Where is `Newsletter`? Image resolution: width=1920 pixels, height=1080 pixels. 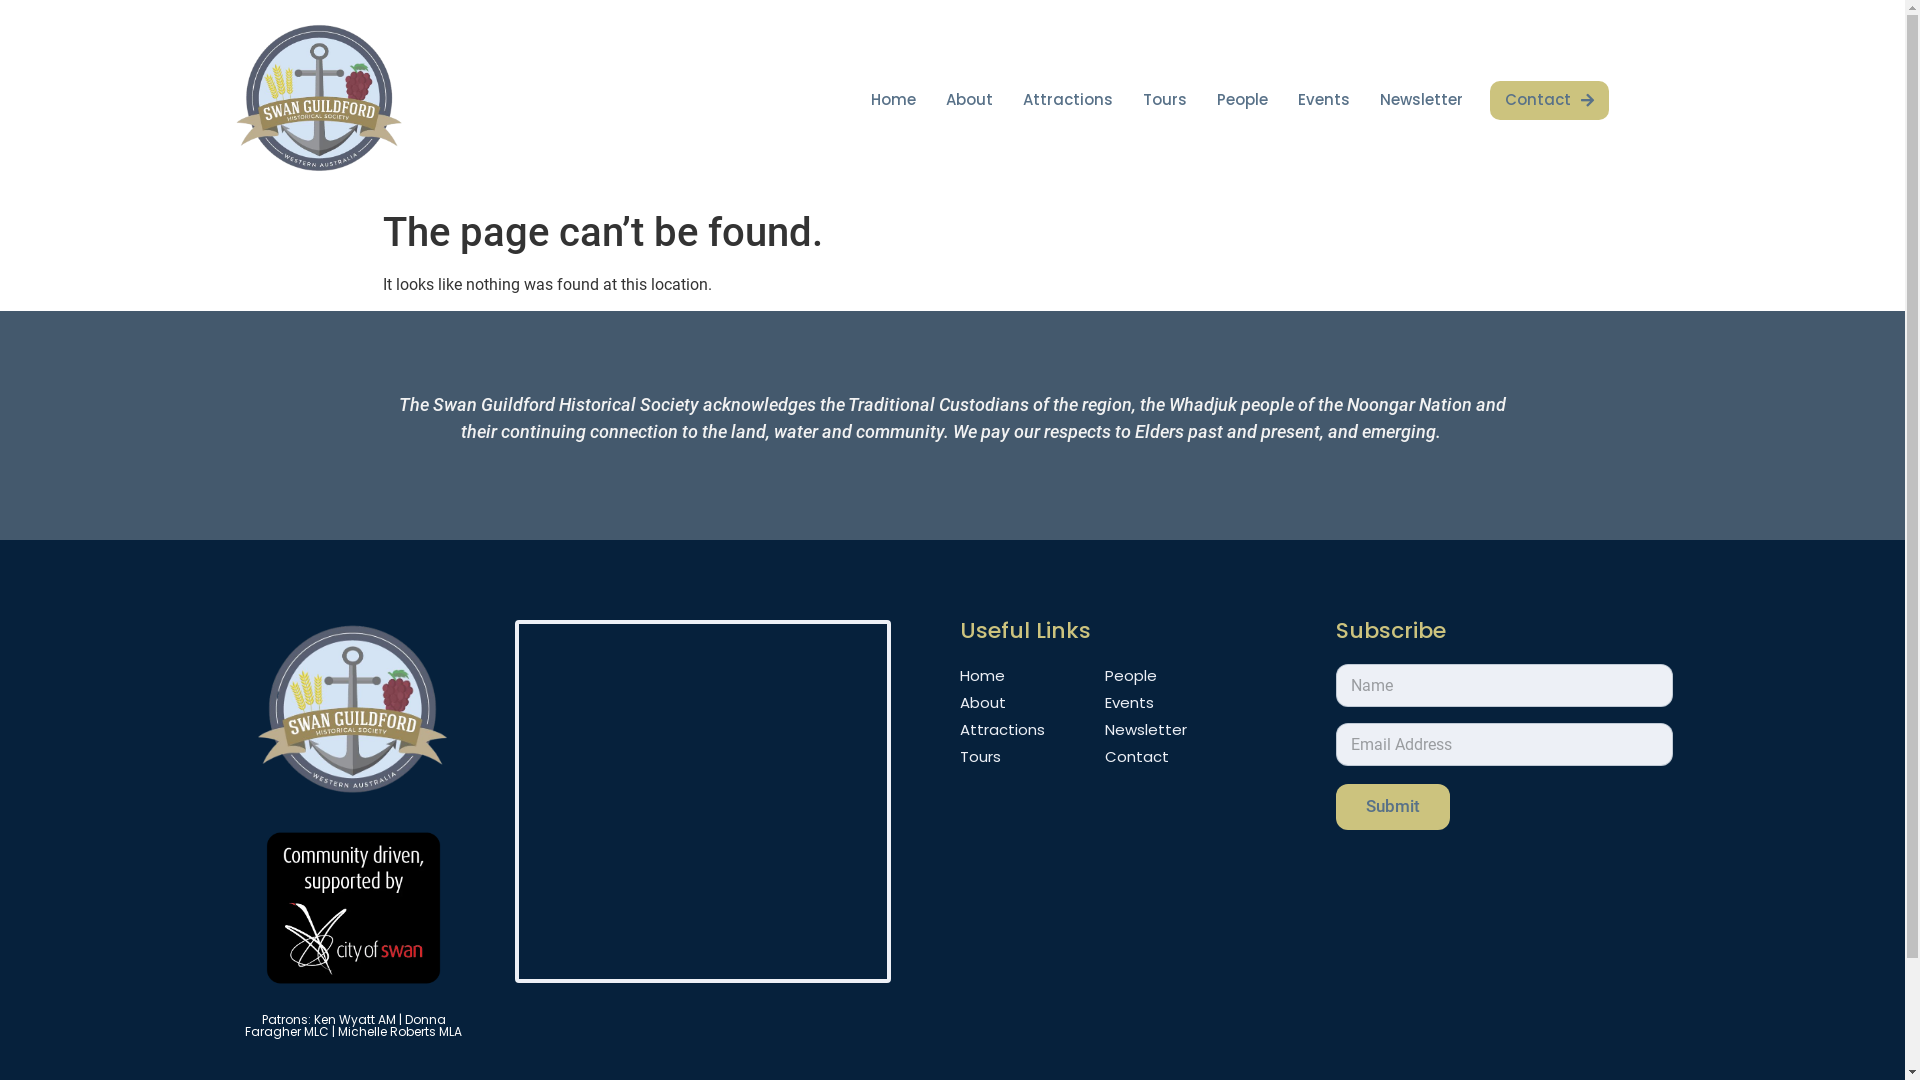
Newsletter is located at coordinates (1146, 730).